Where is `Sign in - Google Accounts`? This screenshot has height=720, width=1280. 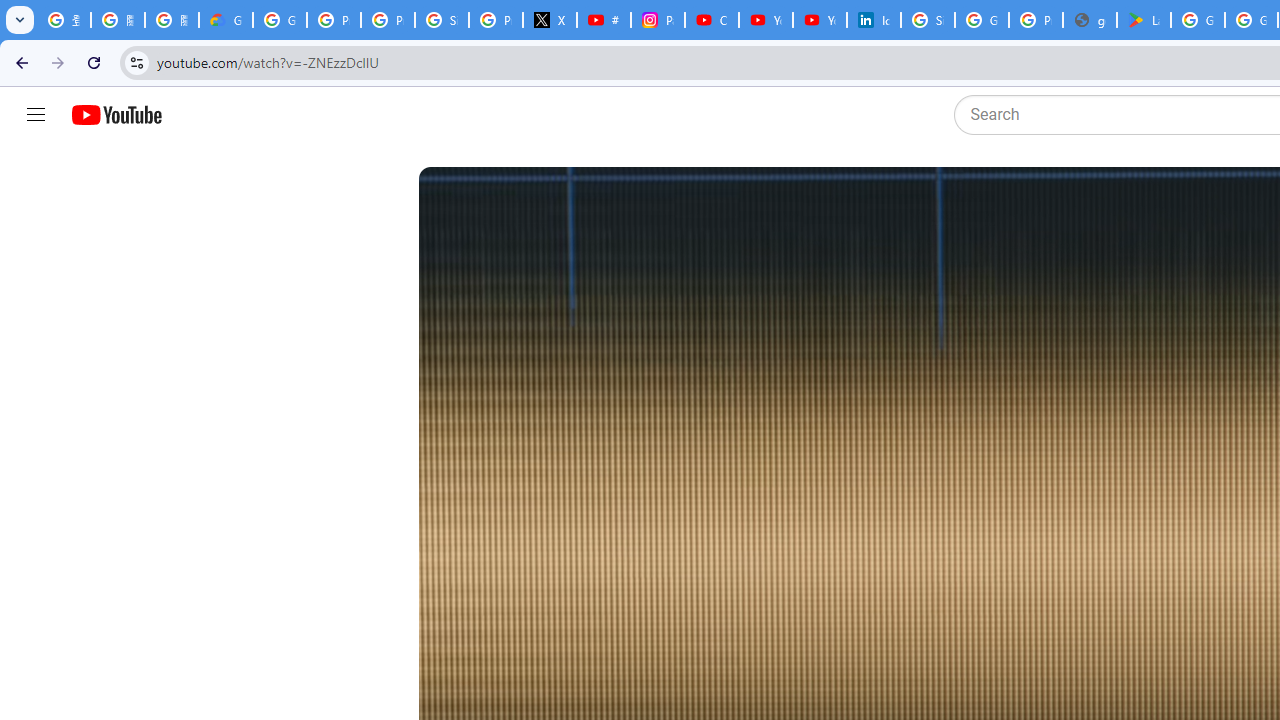
Sign in - Google Accounts is located at coordinates (928, 20).